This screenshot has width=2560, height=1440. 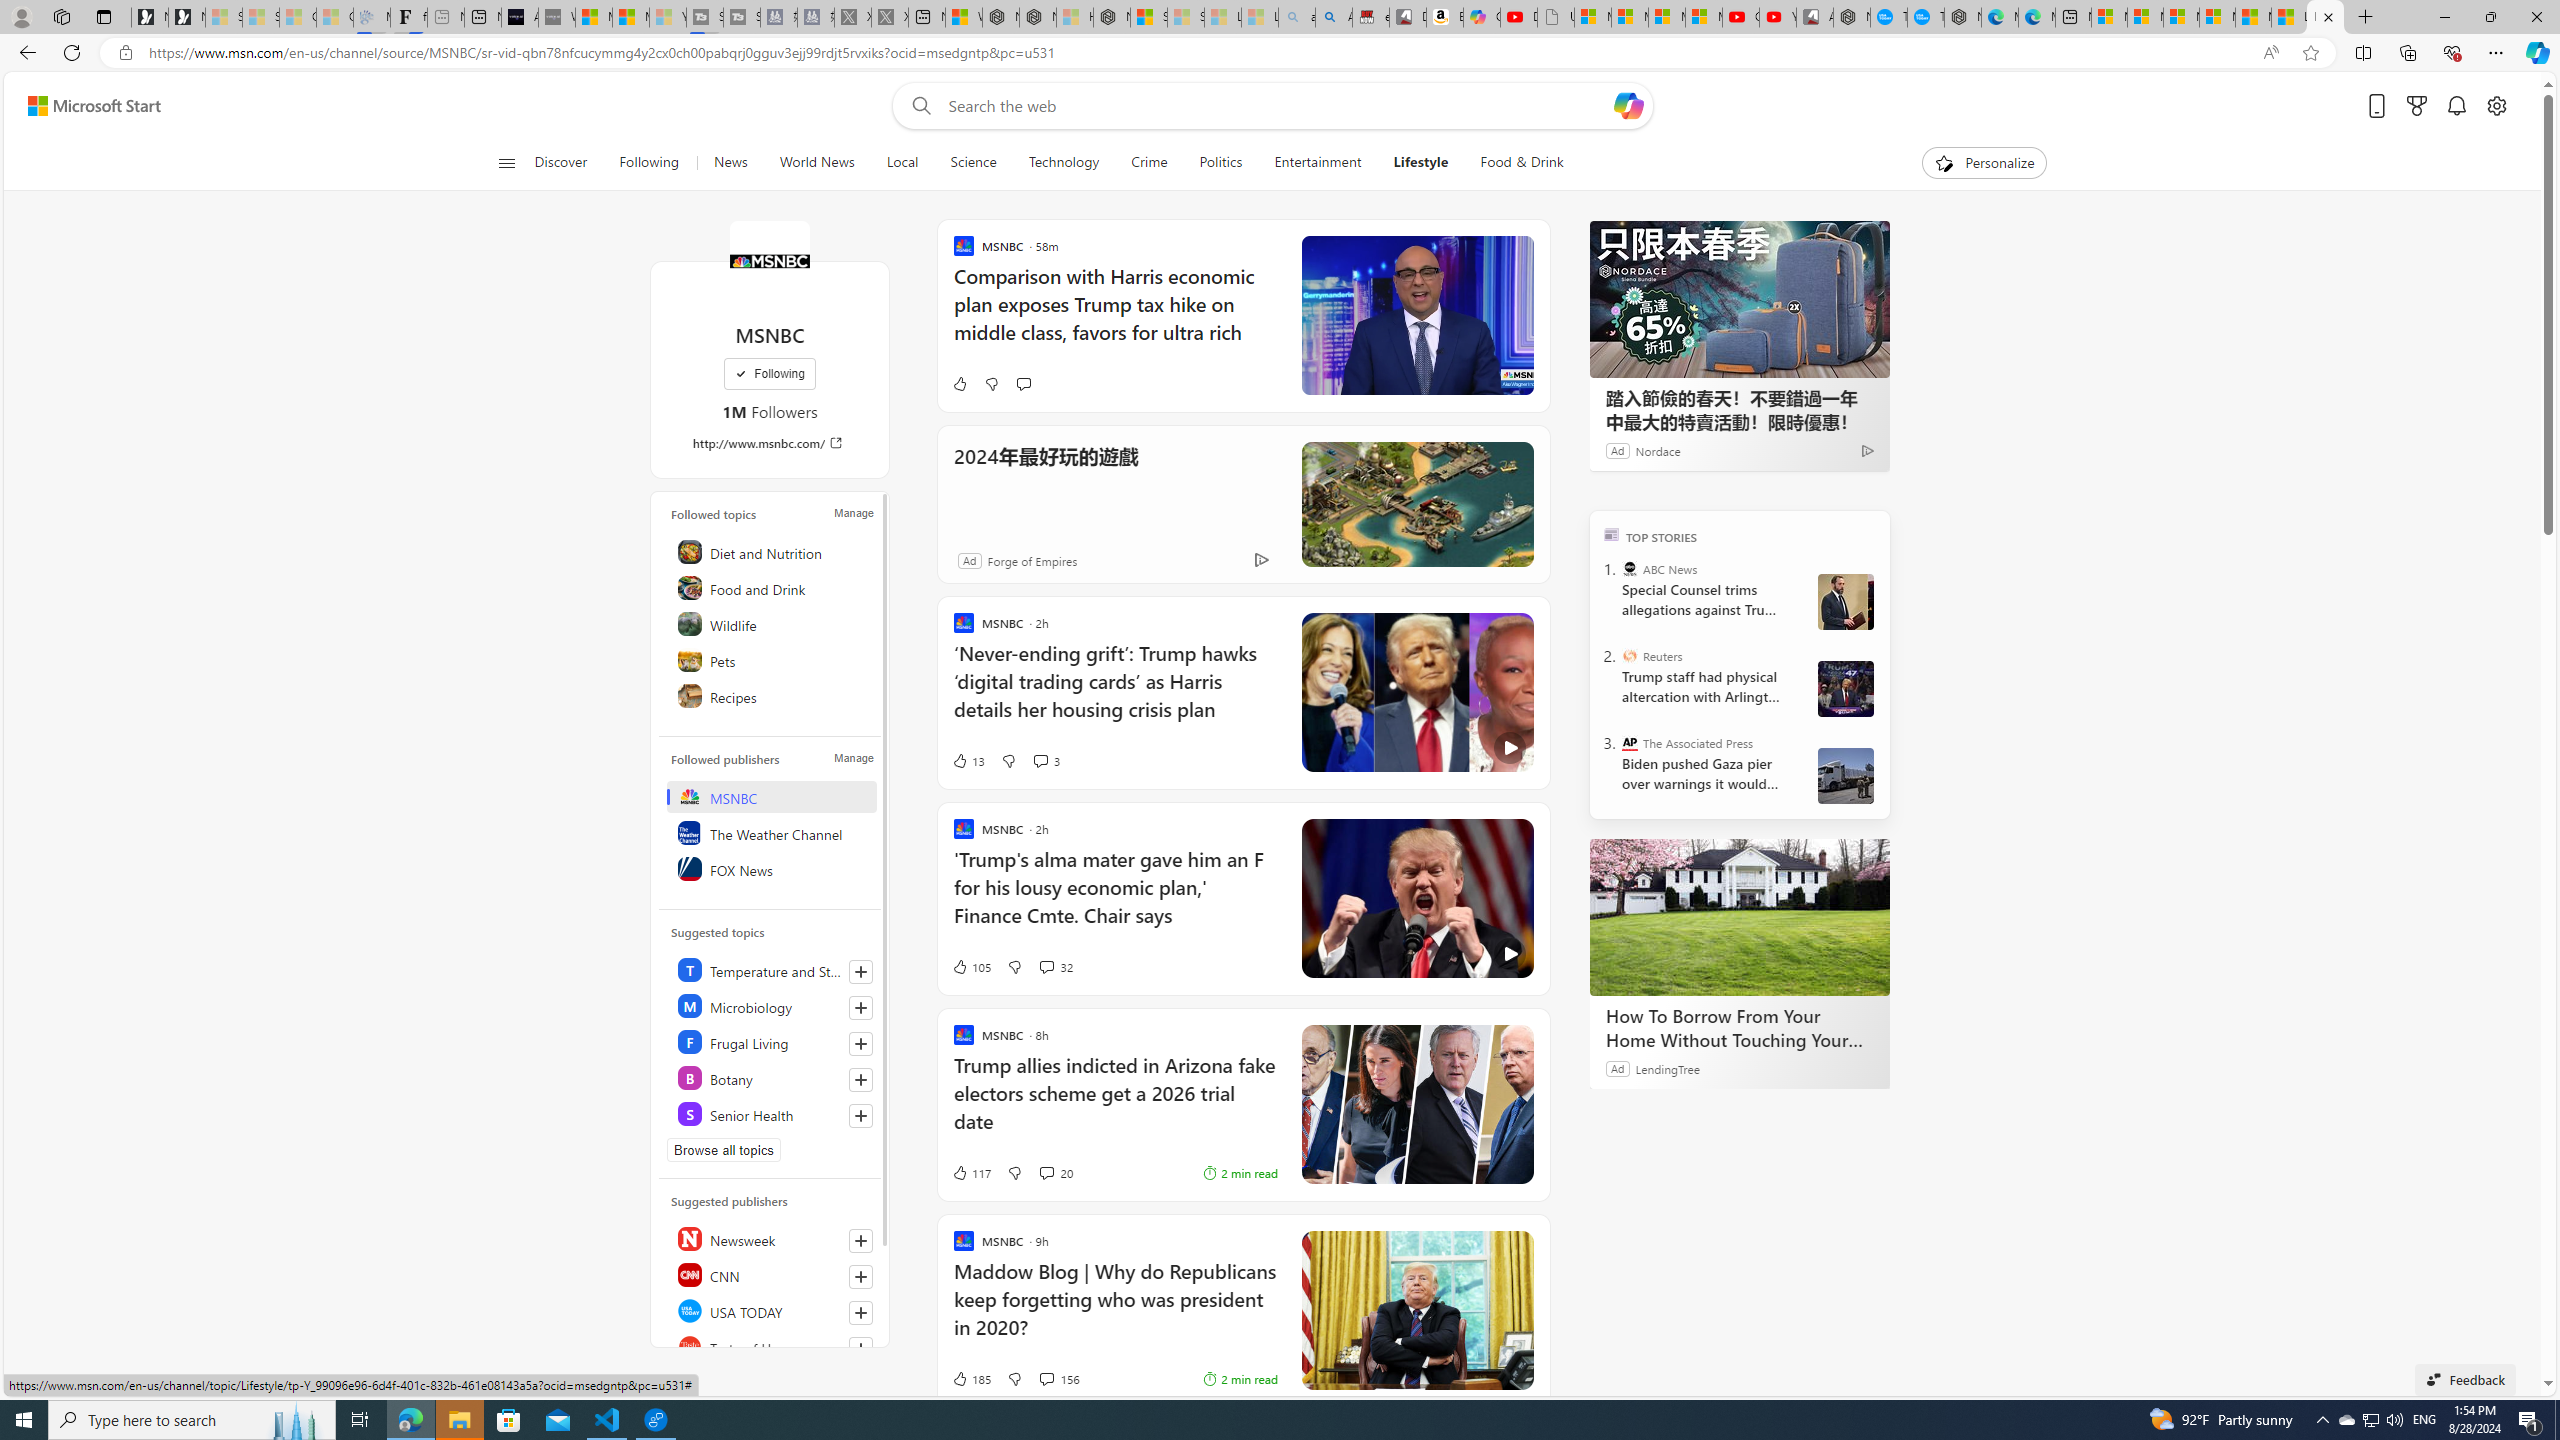 What do you see at coordinates (1058, 1378) in the screenshot?
I see `View comments 156 Comment` at bounding box center [1058, 1378].